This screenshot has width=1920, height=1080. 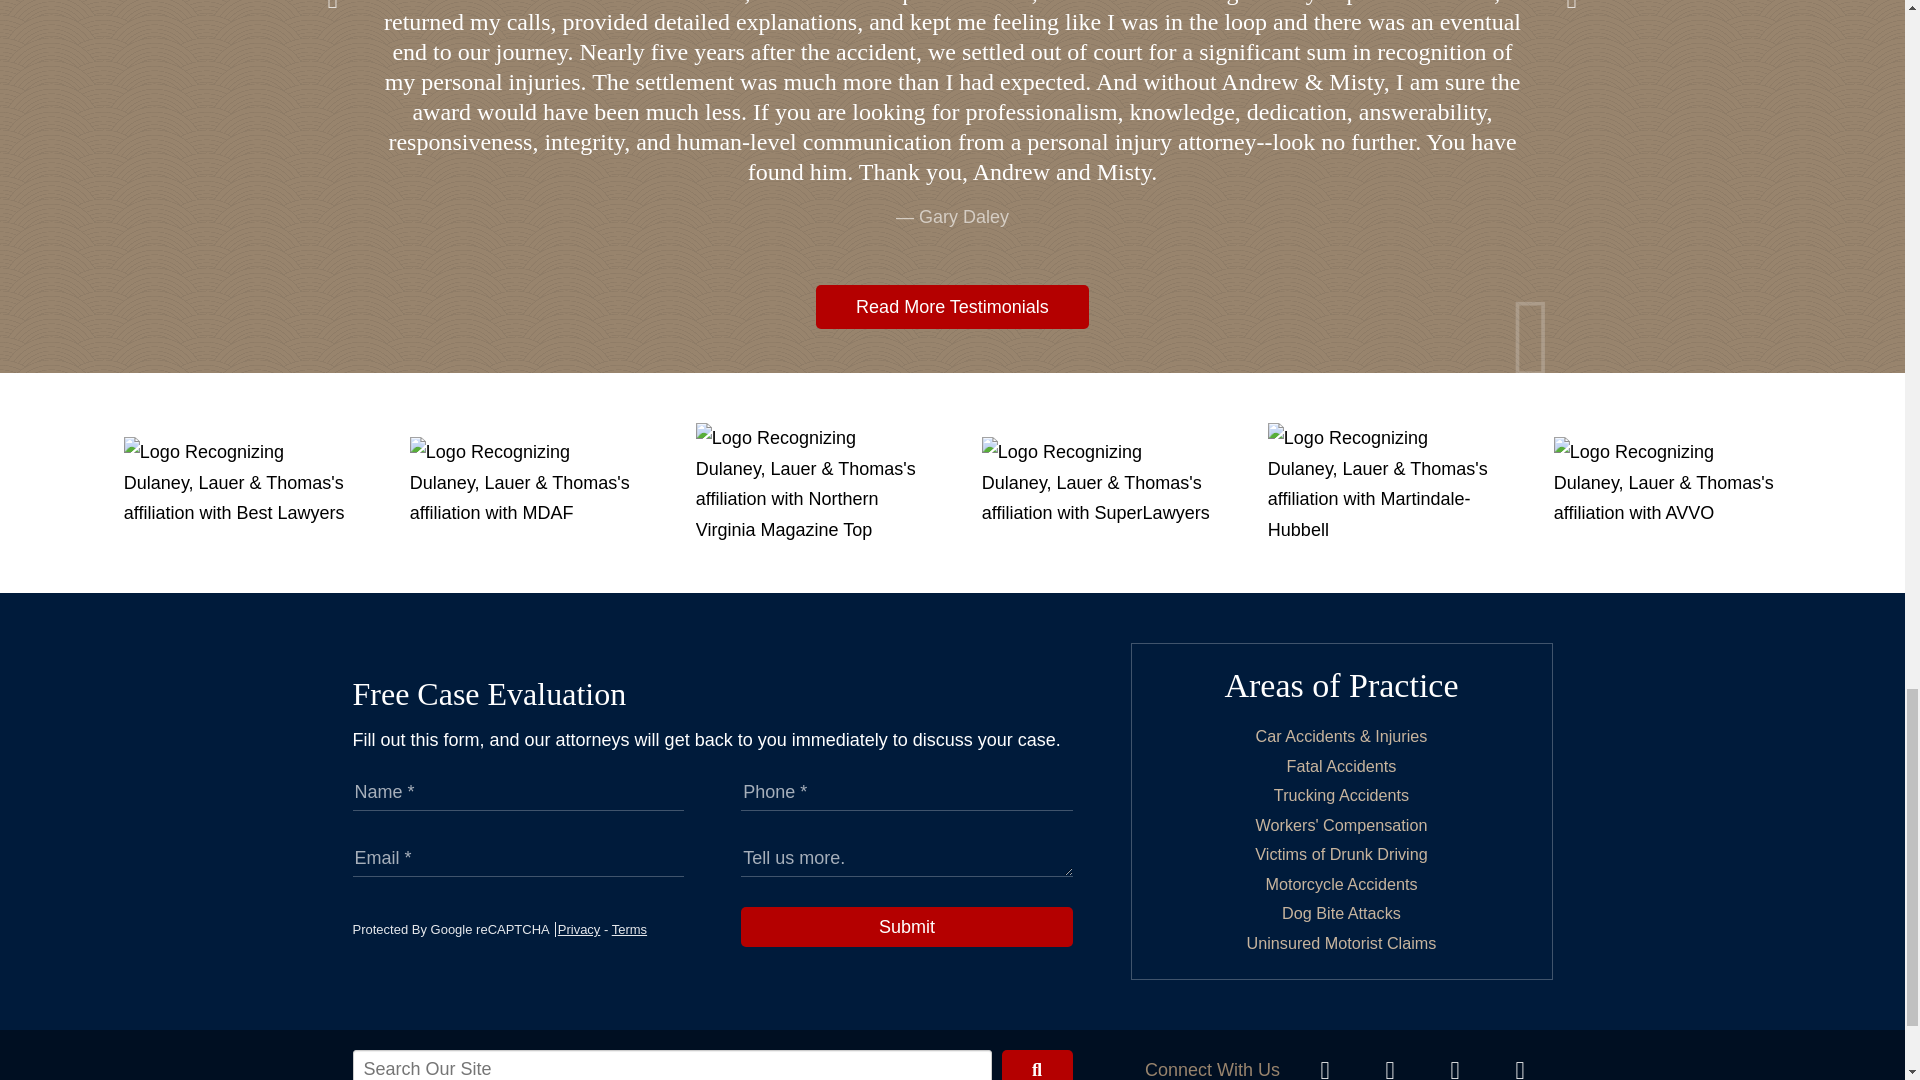 What do you see at coordinates (1038, 1064) in the screenshot?
I see `Search` at bounding box center [1038, 1064].